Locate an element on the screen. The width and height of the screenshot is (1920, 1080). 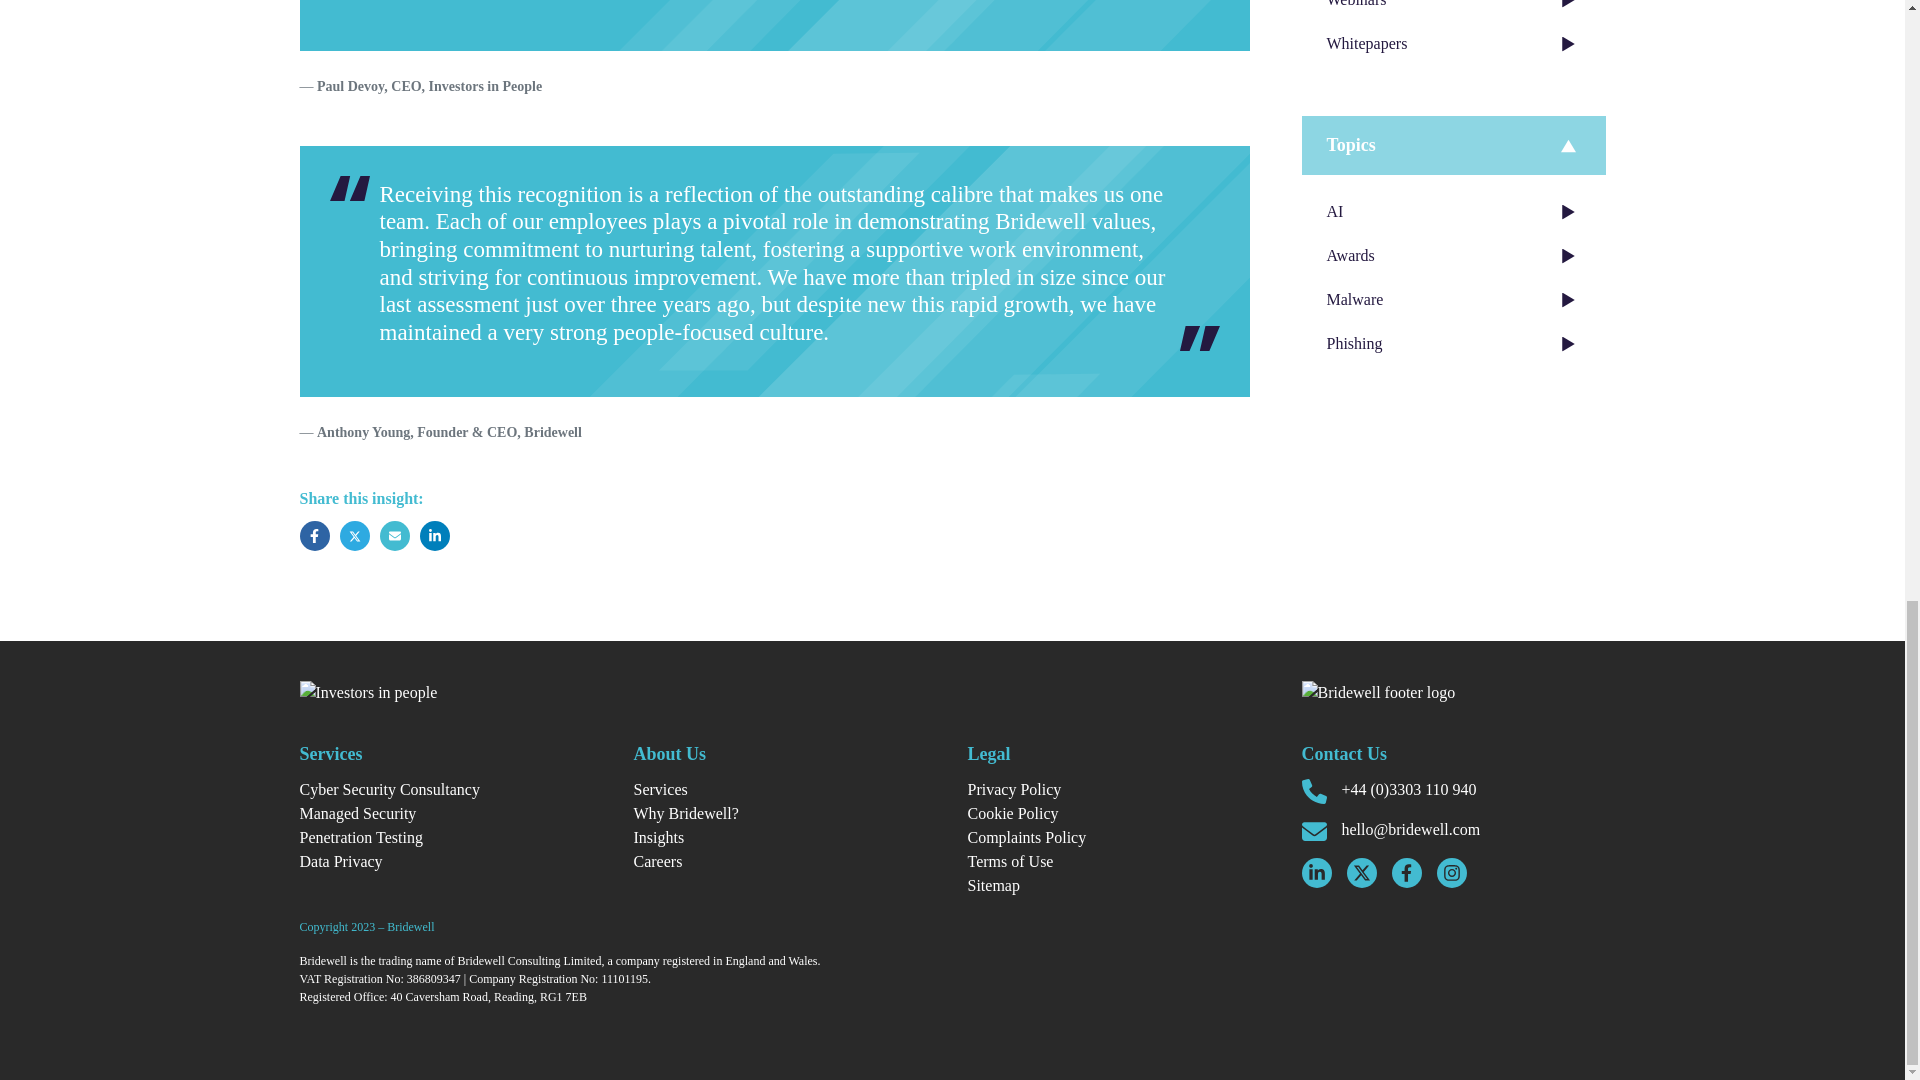
twitter is located at coordinates (1360, 872).